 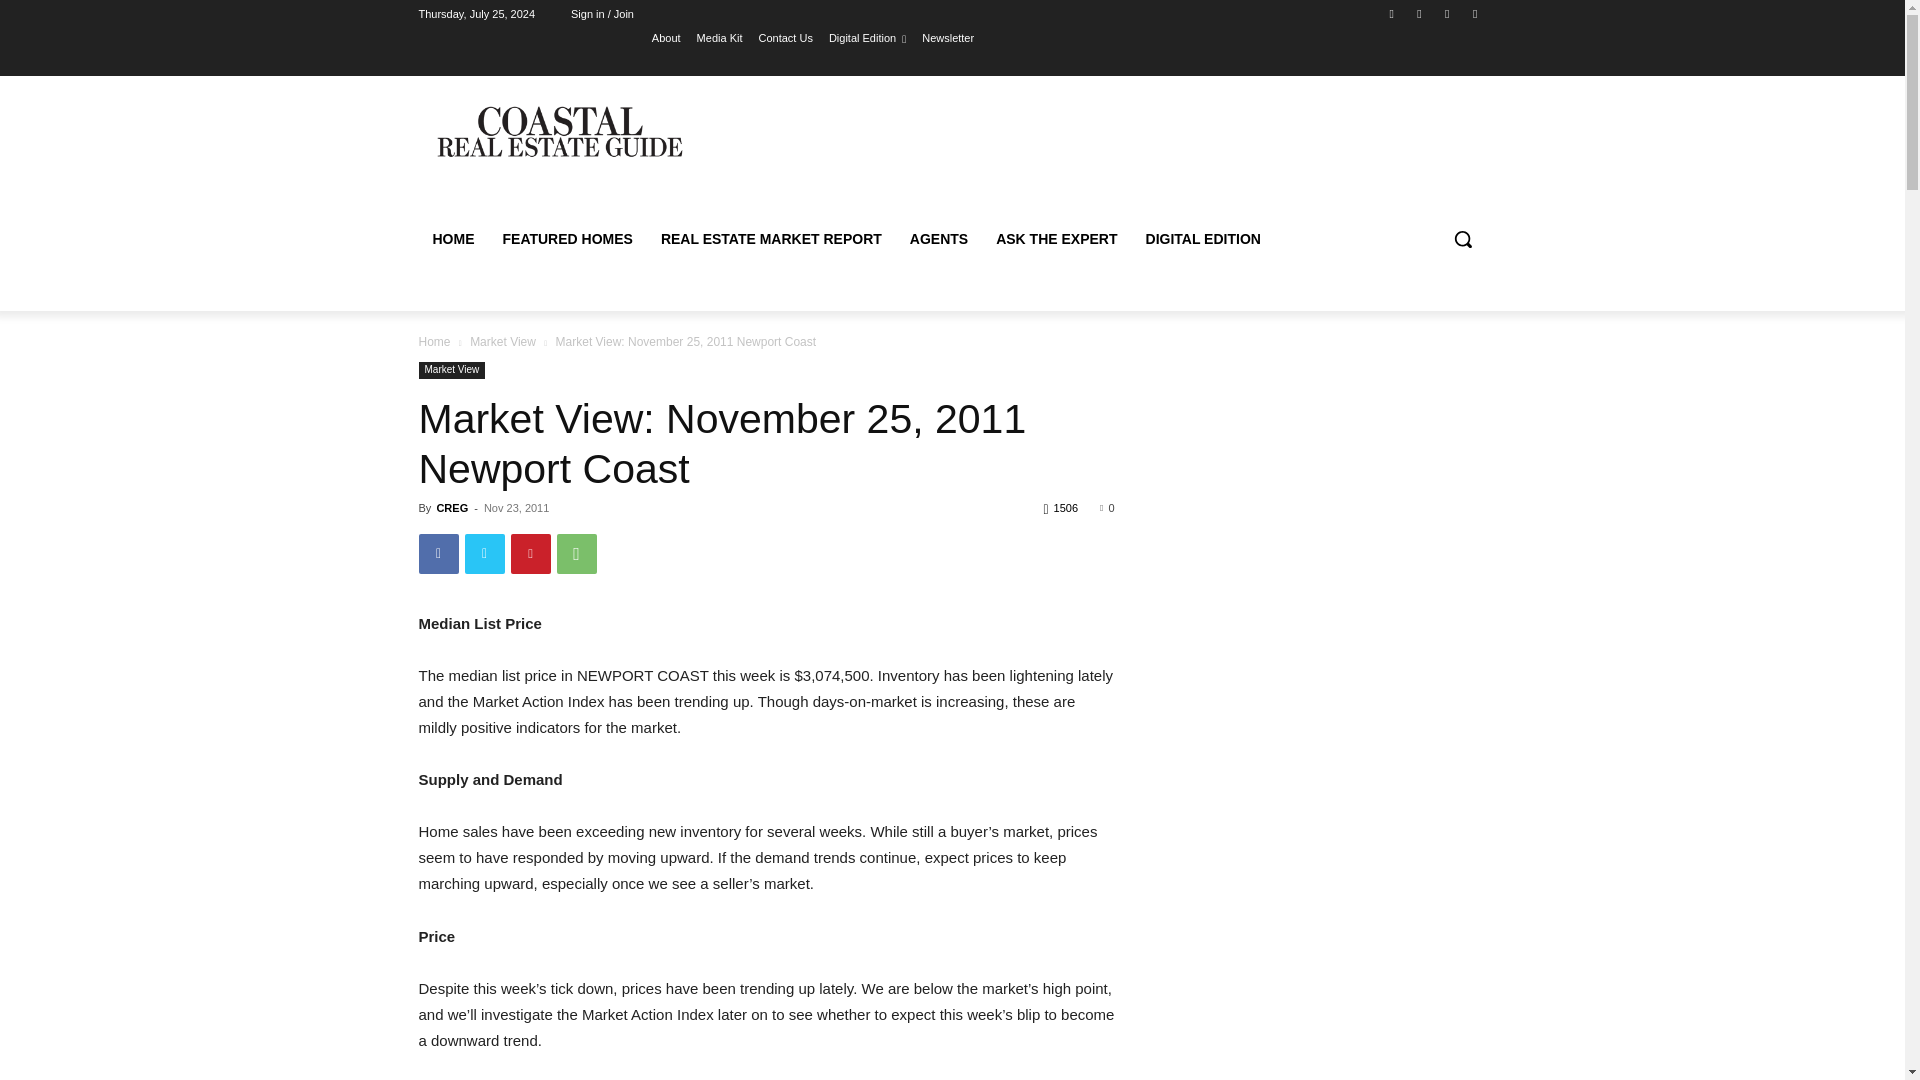 I want to click on Twitter, so click(x=484, y=553).